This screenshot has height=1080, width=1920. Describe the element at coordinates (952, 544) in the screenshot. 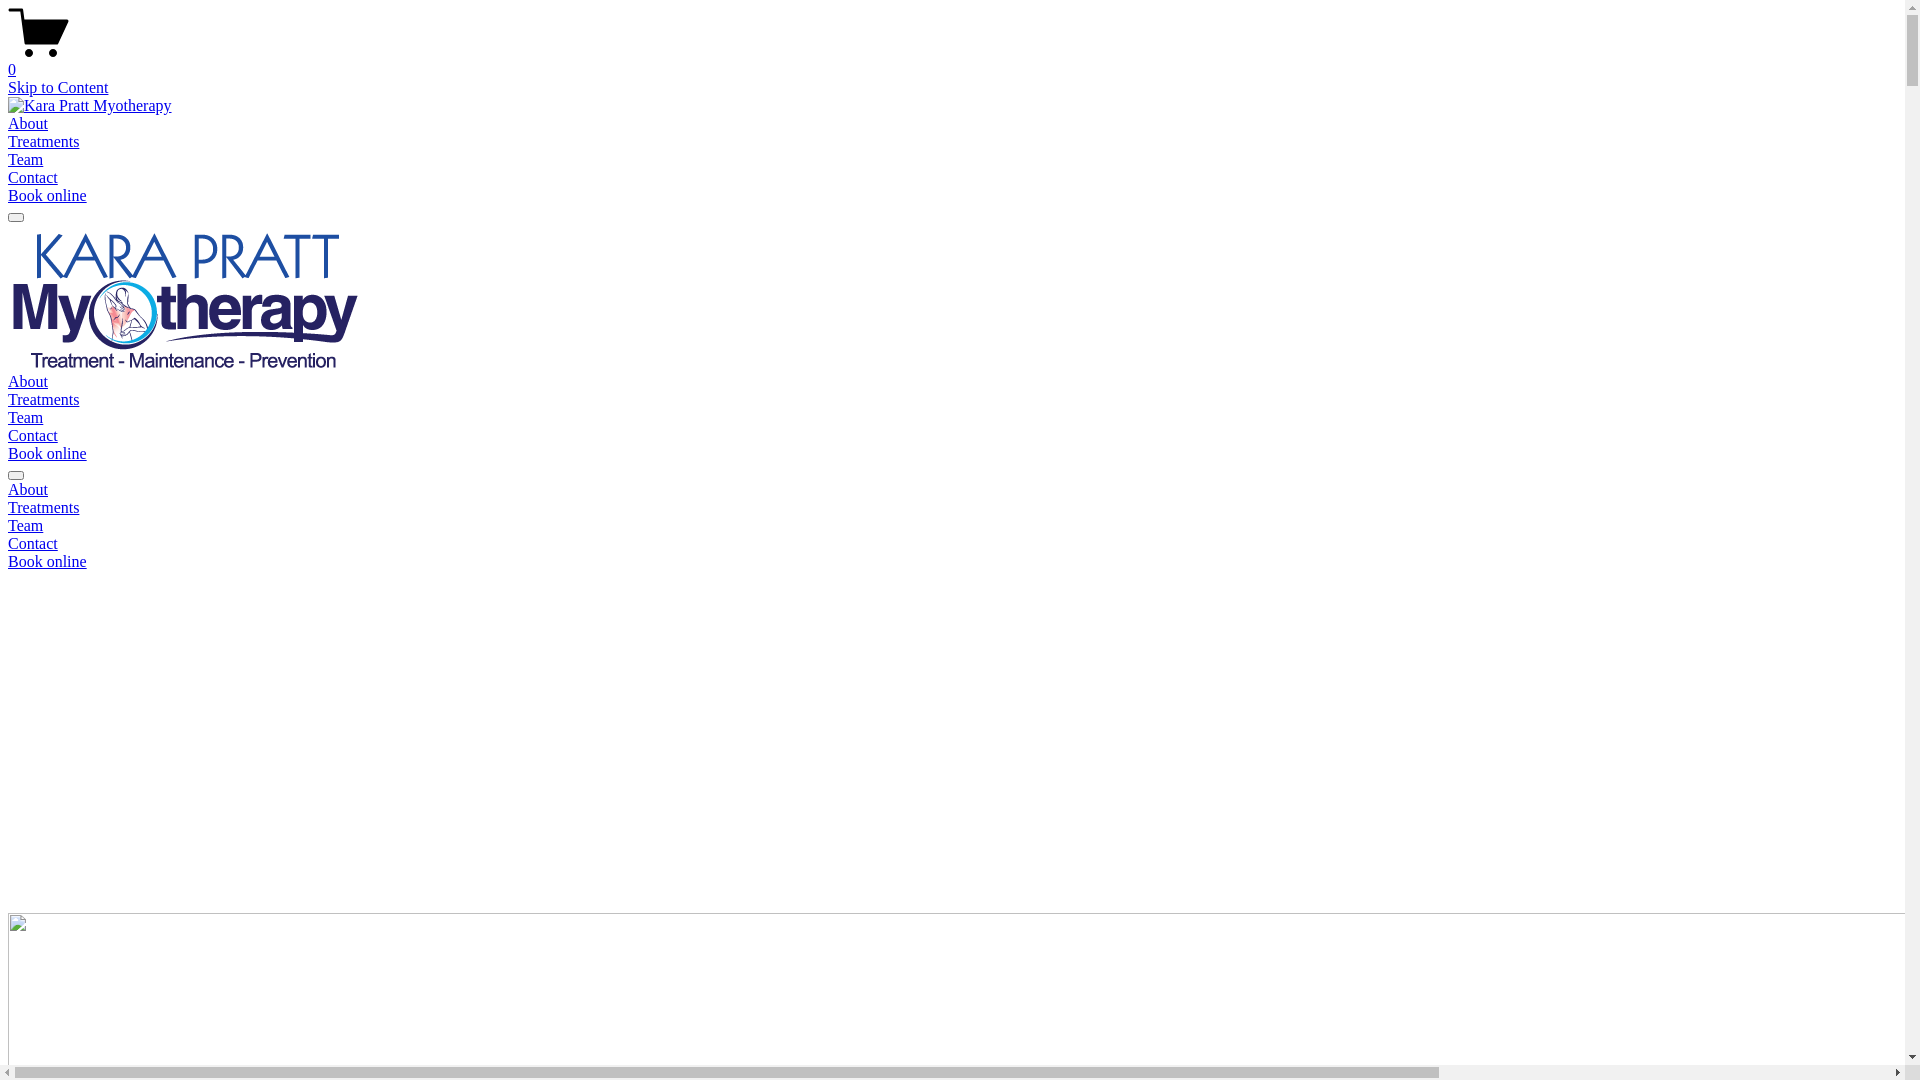

I see `Contact` at that location.